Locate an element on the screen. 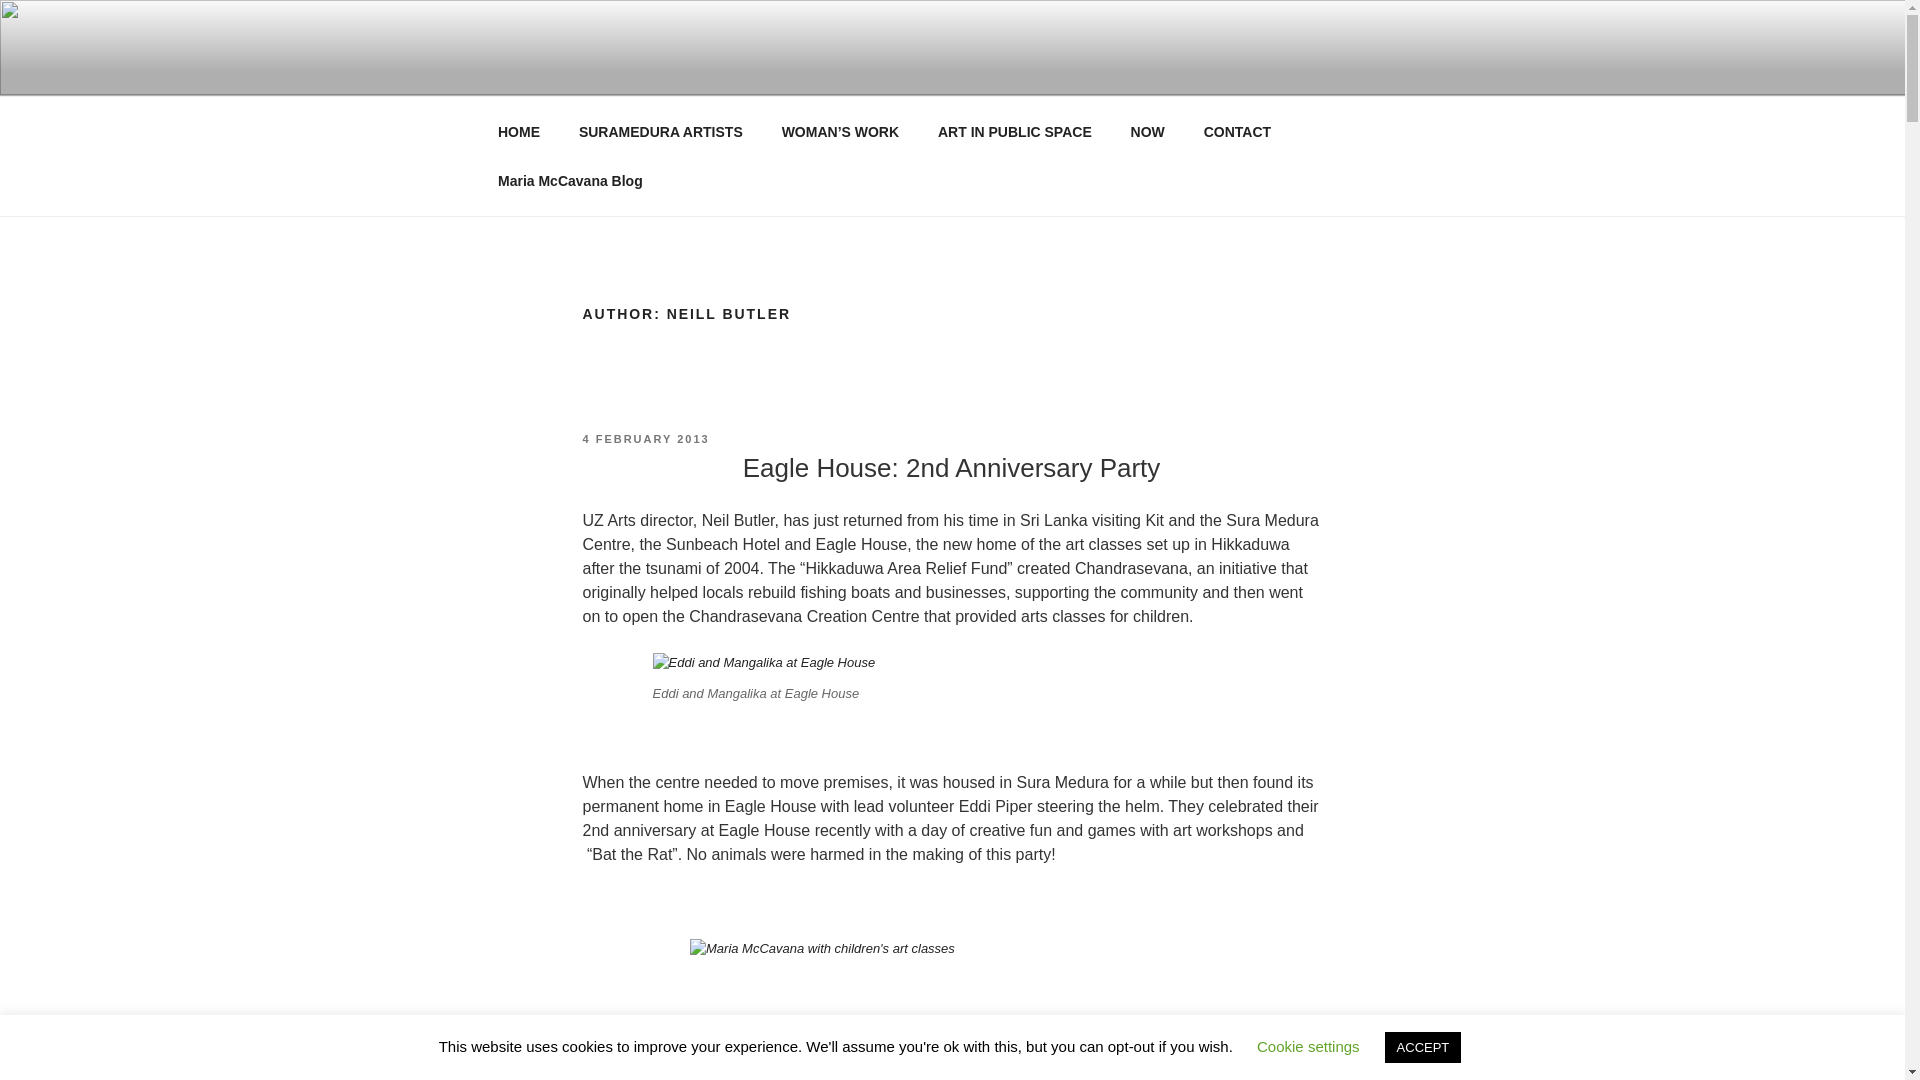 This screenshot has width=1920, height=1080. 4 FEBRUARY 2013 is located at coordinates (644, 438).